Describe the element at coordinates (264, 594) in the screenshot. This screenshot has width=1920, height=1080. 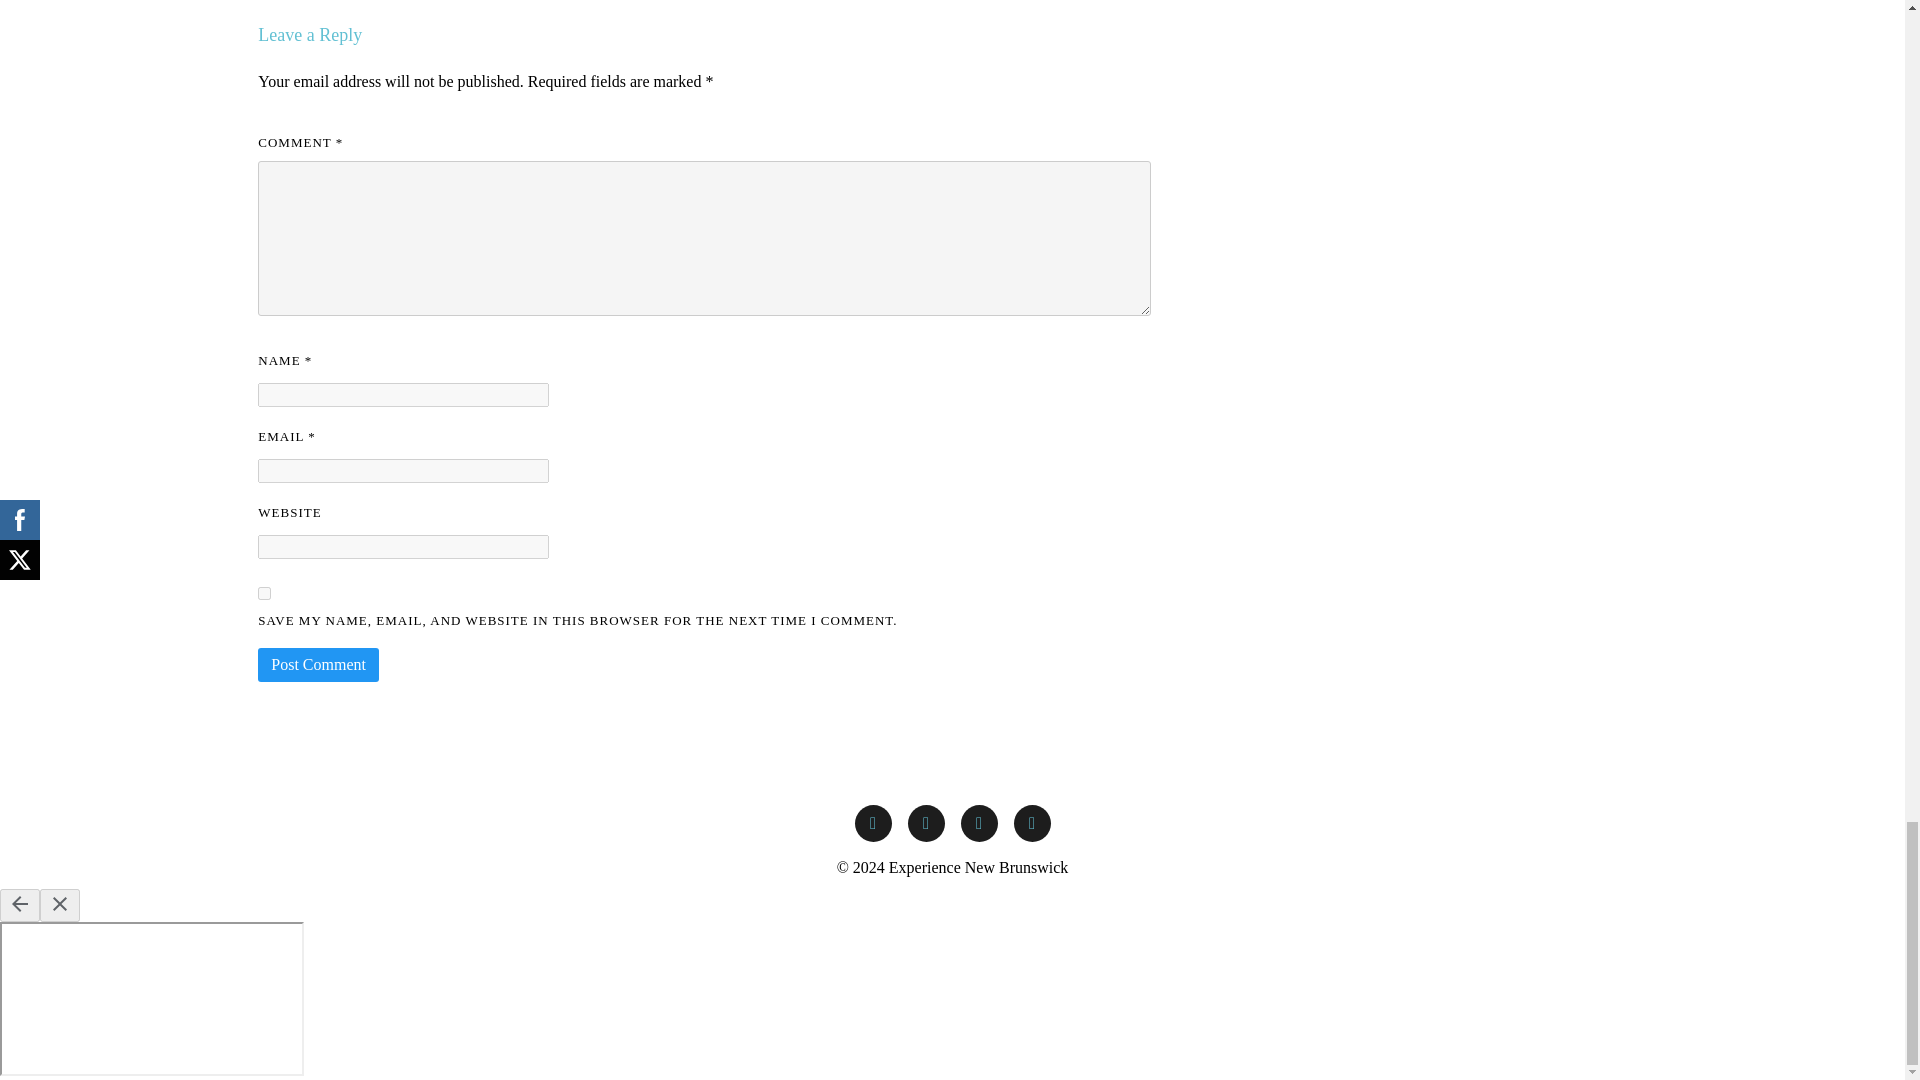
I see `yes` at that location.